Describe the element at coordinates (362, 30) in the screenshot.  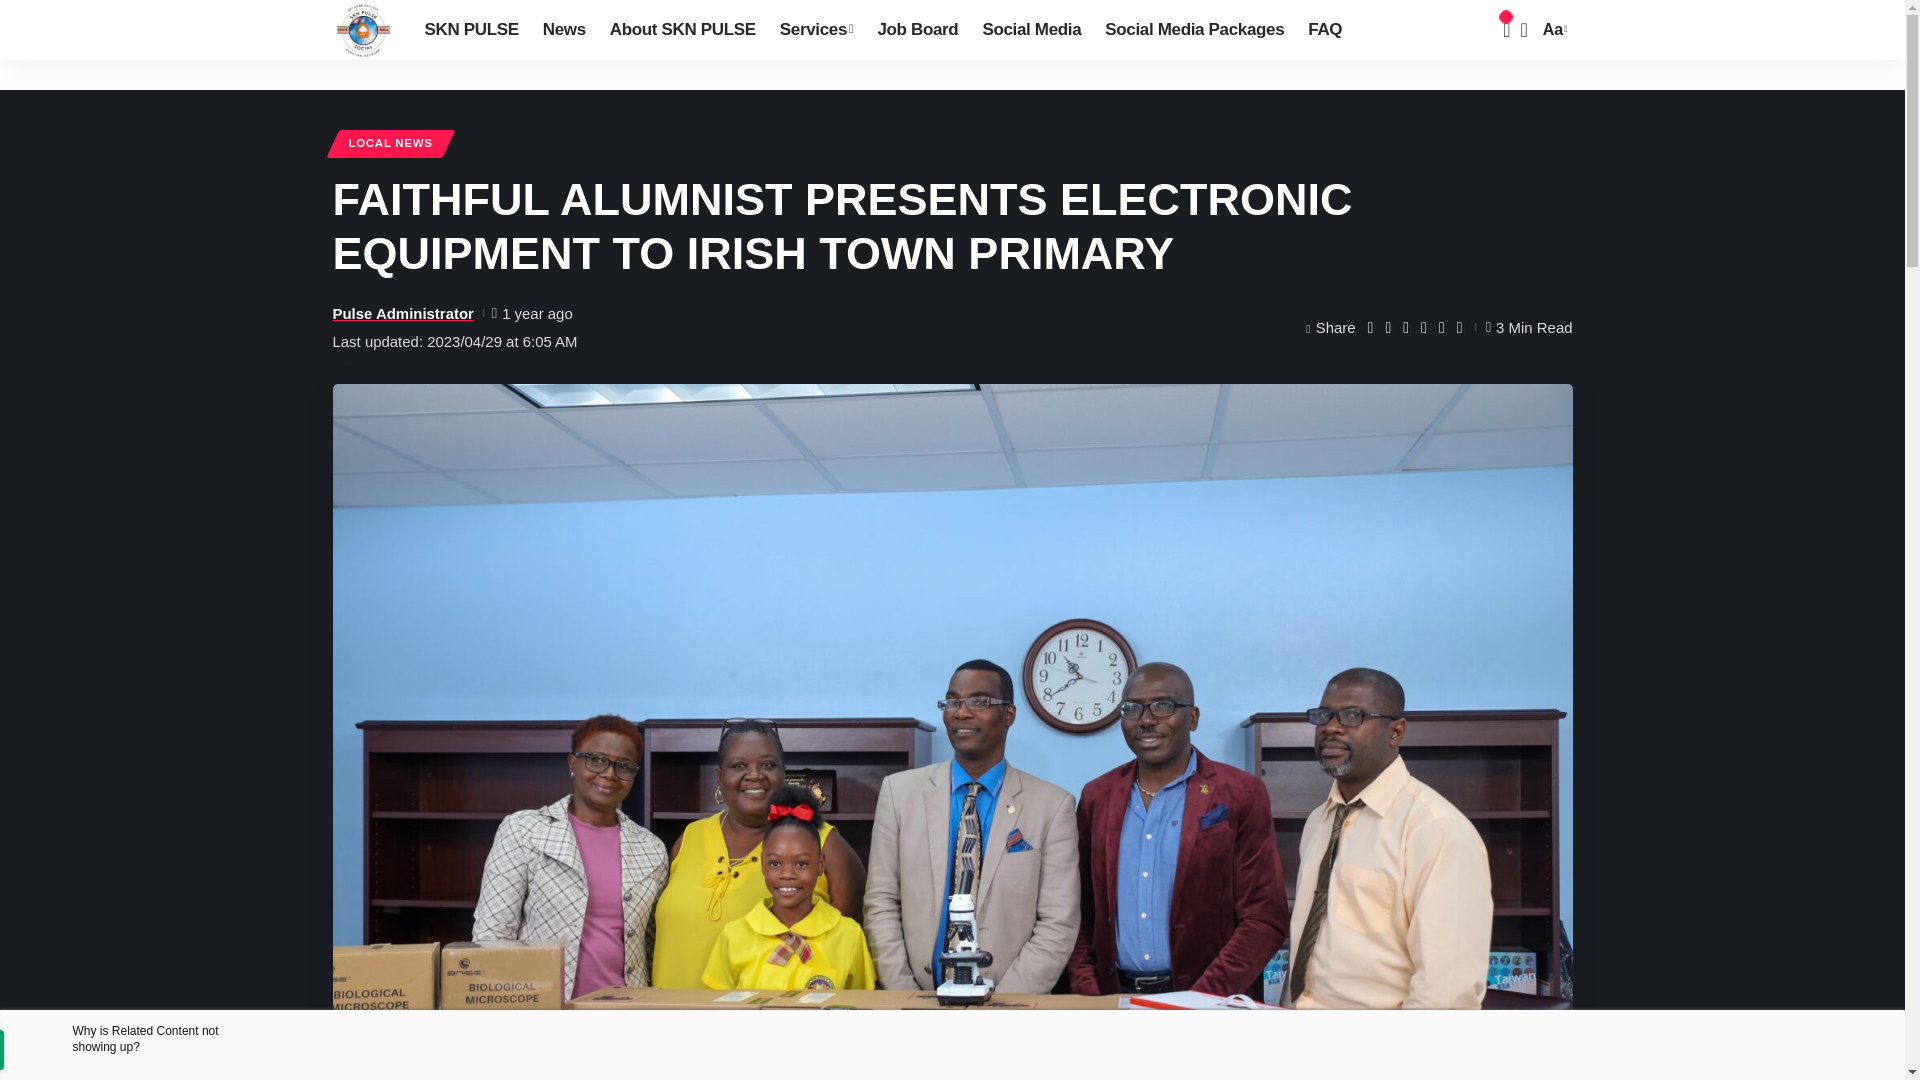
I see `SKN PULSE` at that location.